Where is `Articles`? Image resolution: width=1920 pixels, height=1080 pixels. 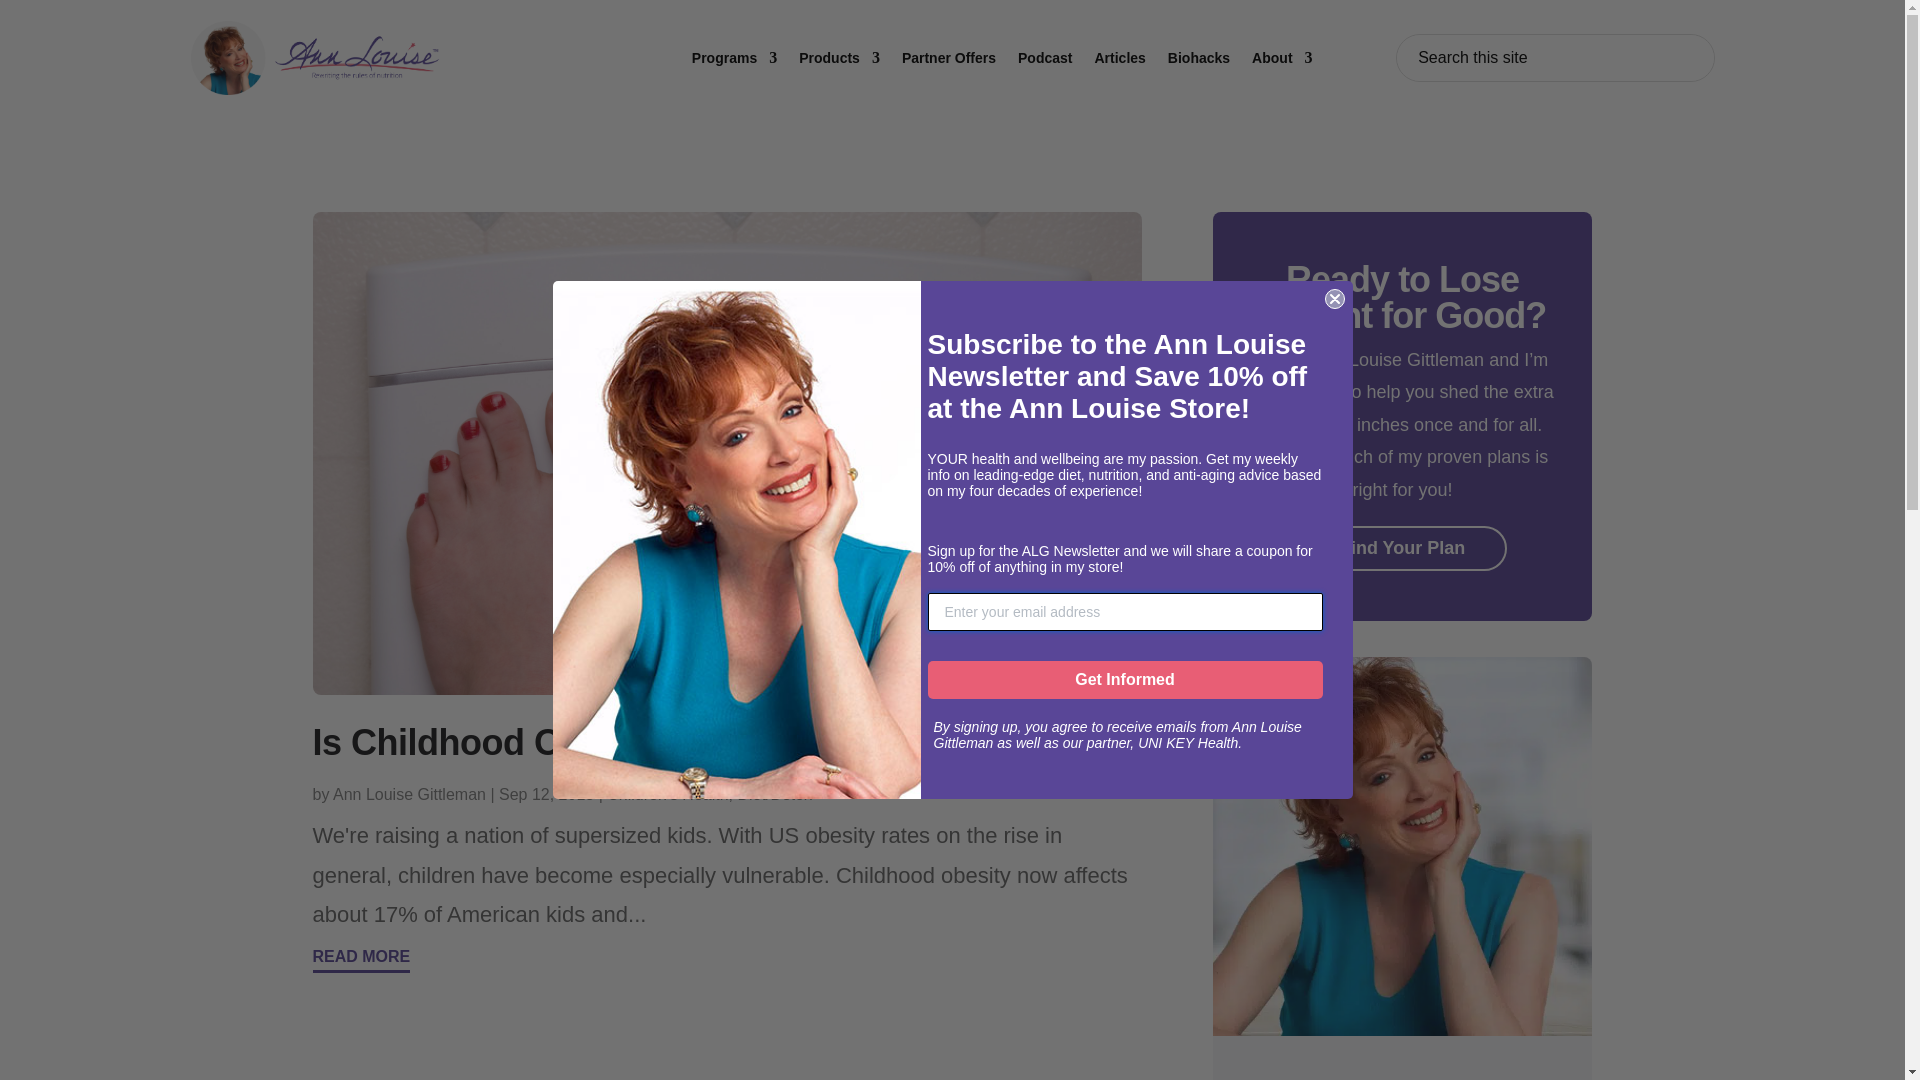 Articles is located at coordinates (1119, 58).